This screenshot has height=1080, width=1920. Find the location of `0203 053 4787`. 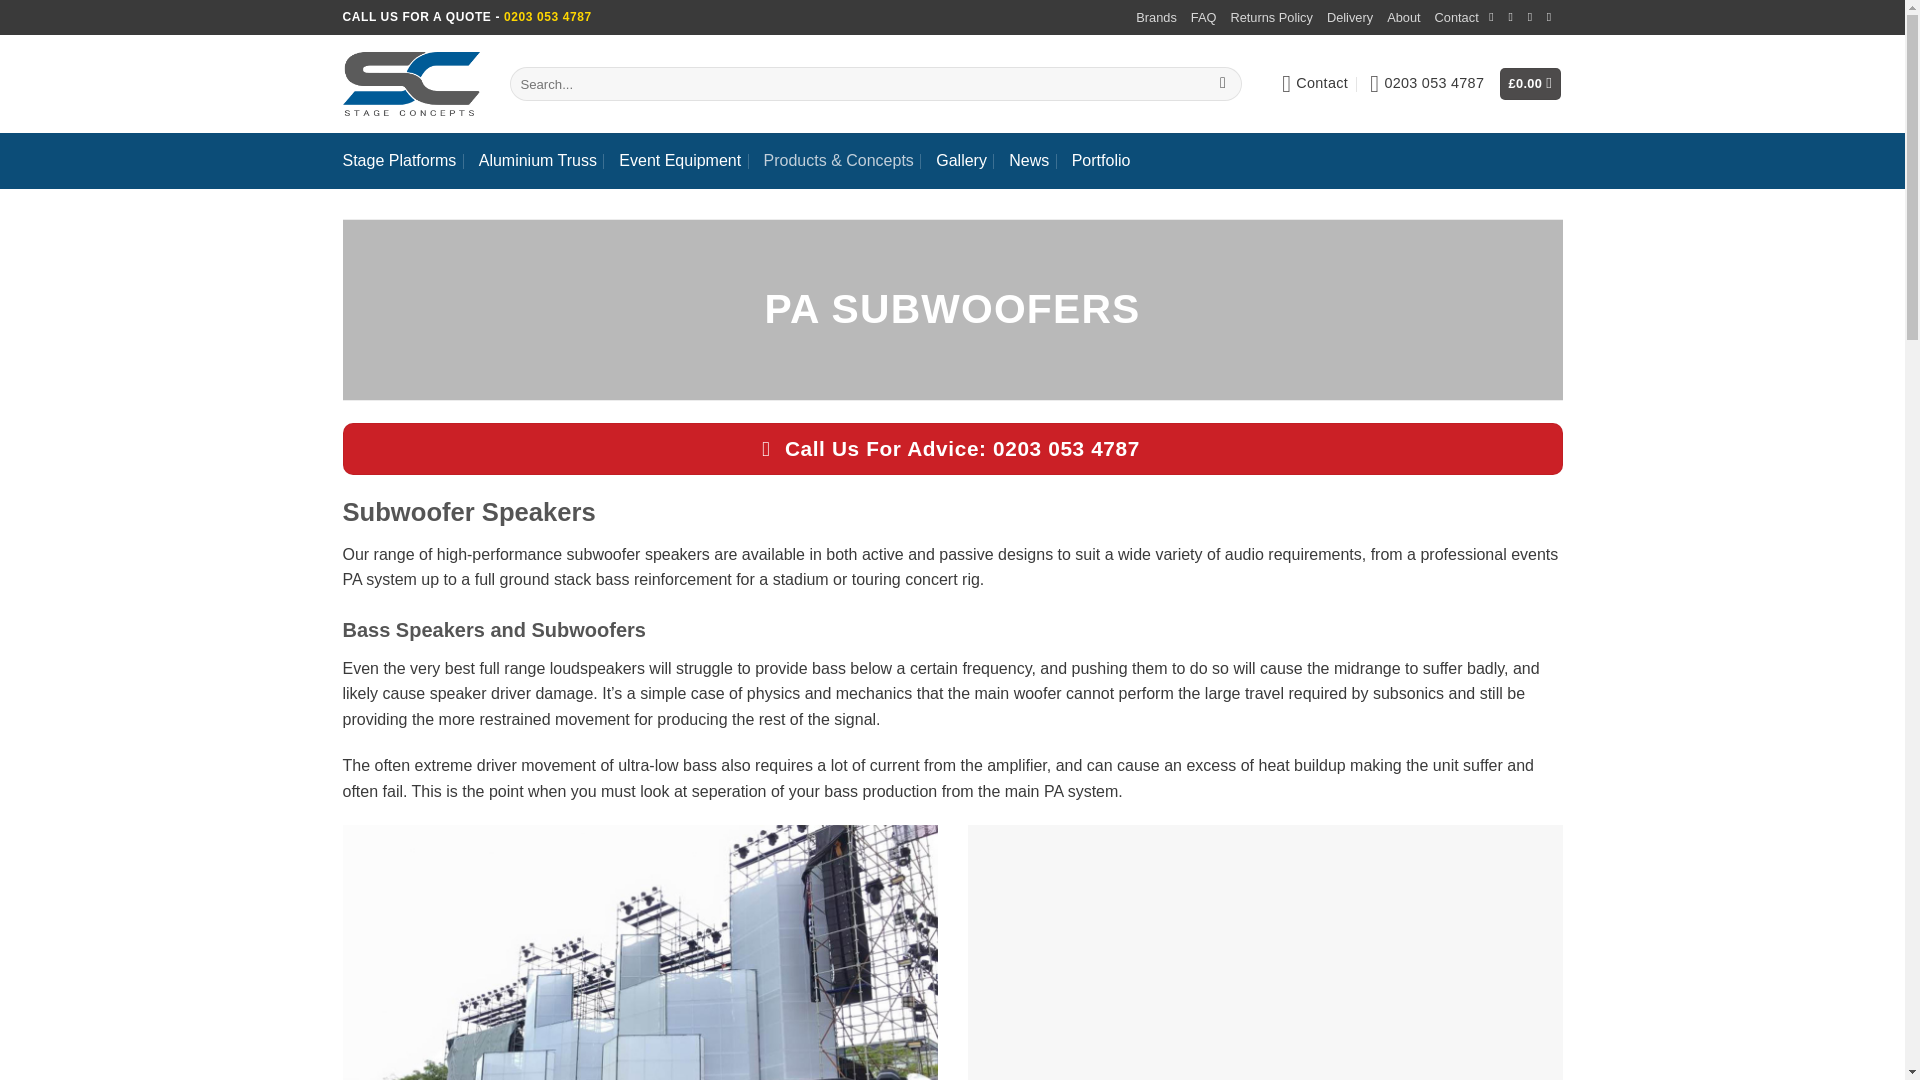

0203 053 4787 is located at coordinates (1427, 84).